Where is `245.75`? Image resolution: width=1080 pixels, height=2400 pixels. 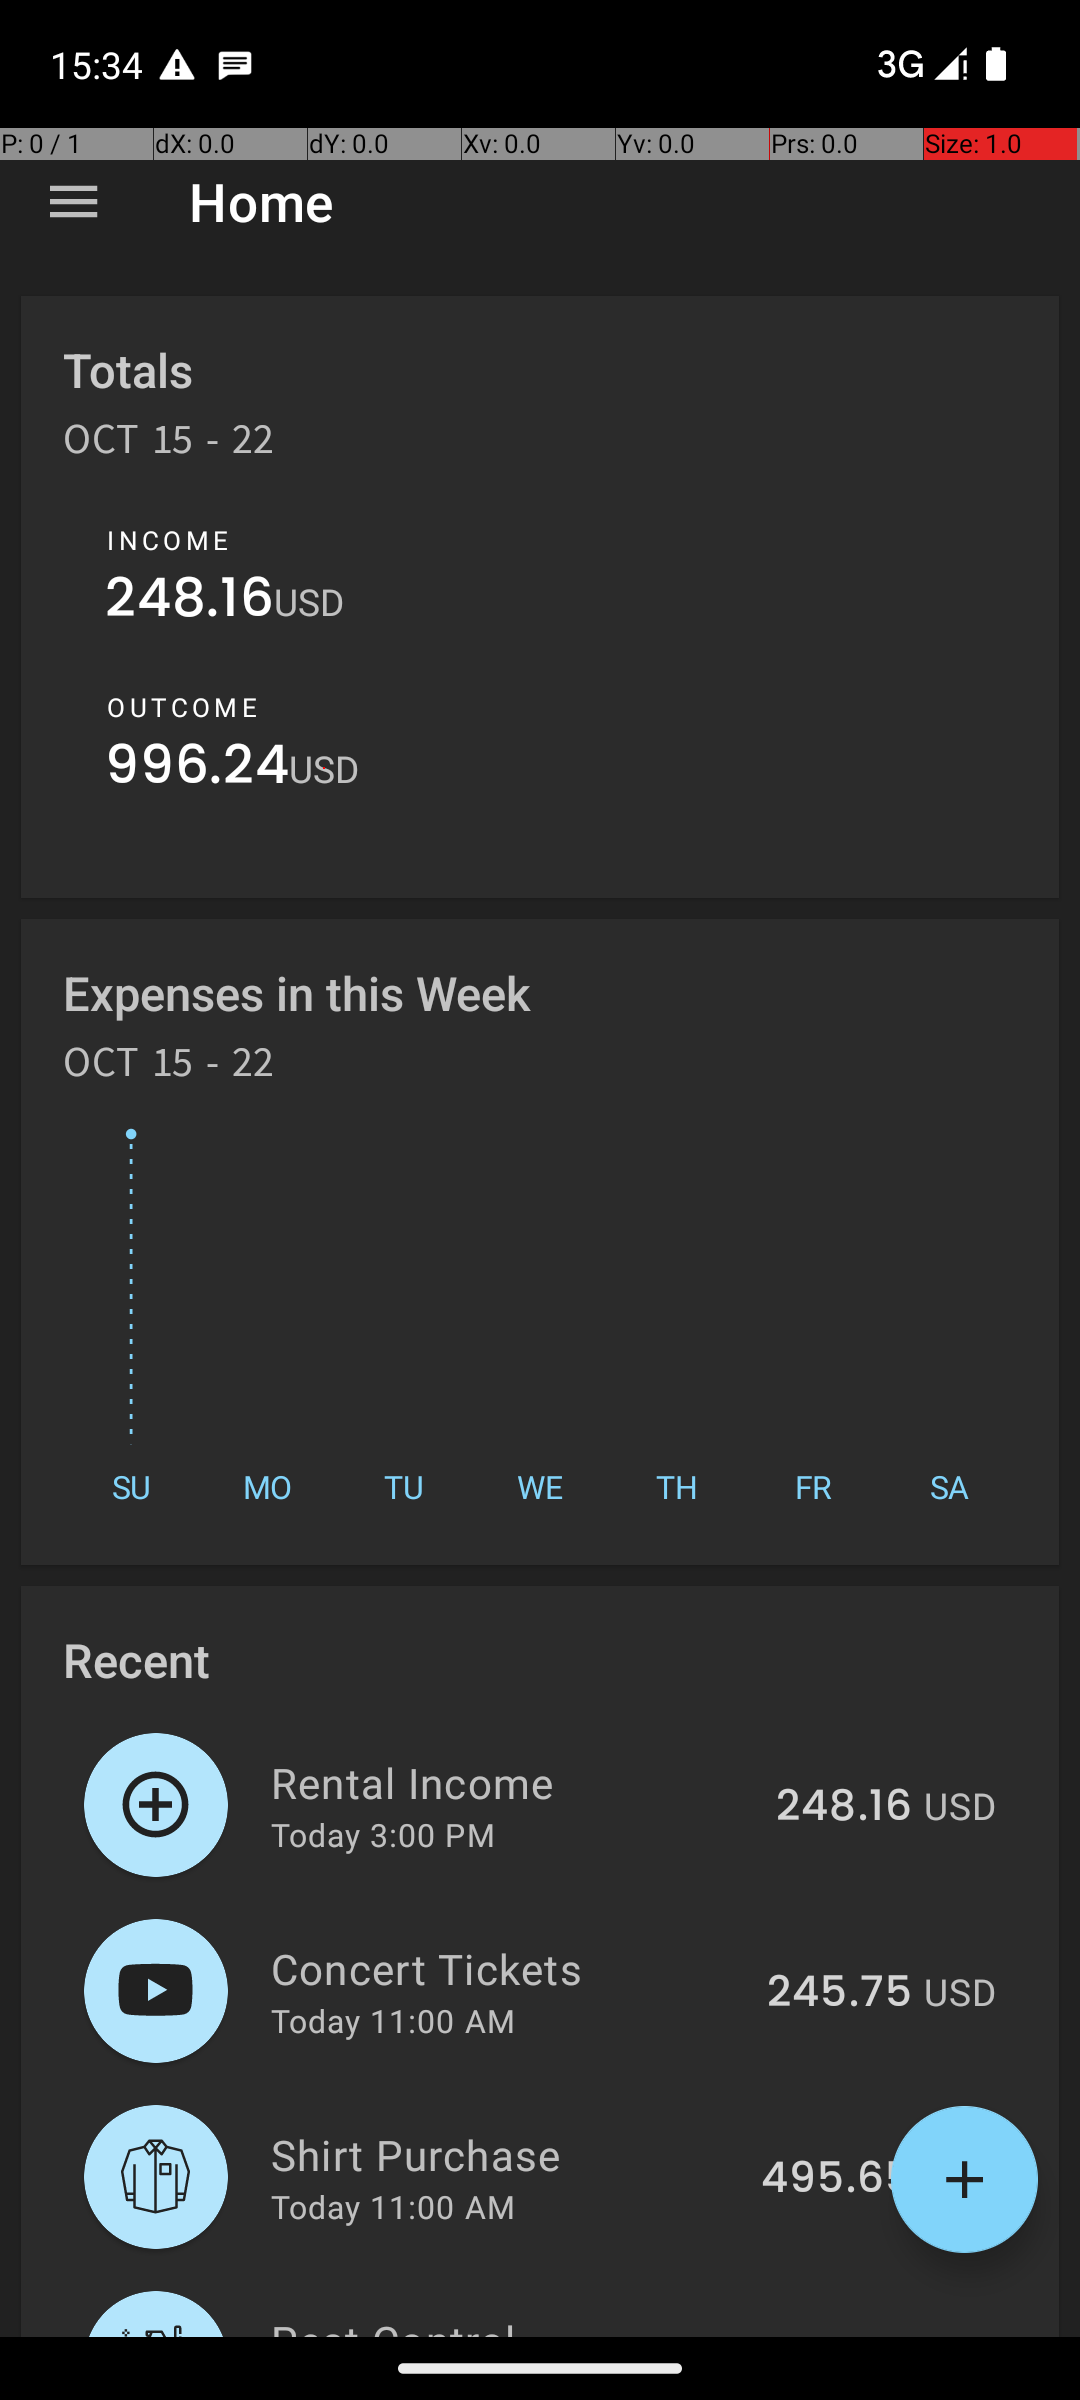
245.75 is located at coordinates (840, 1993).